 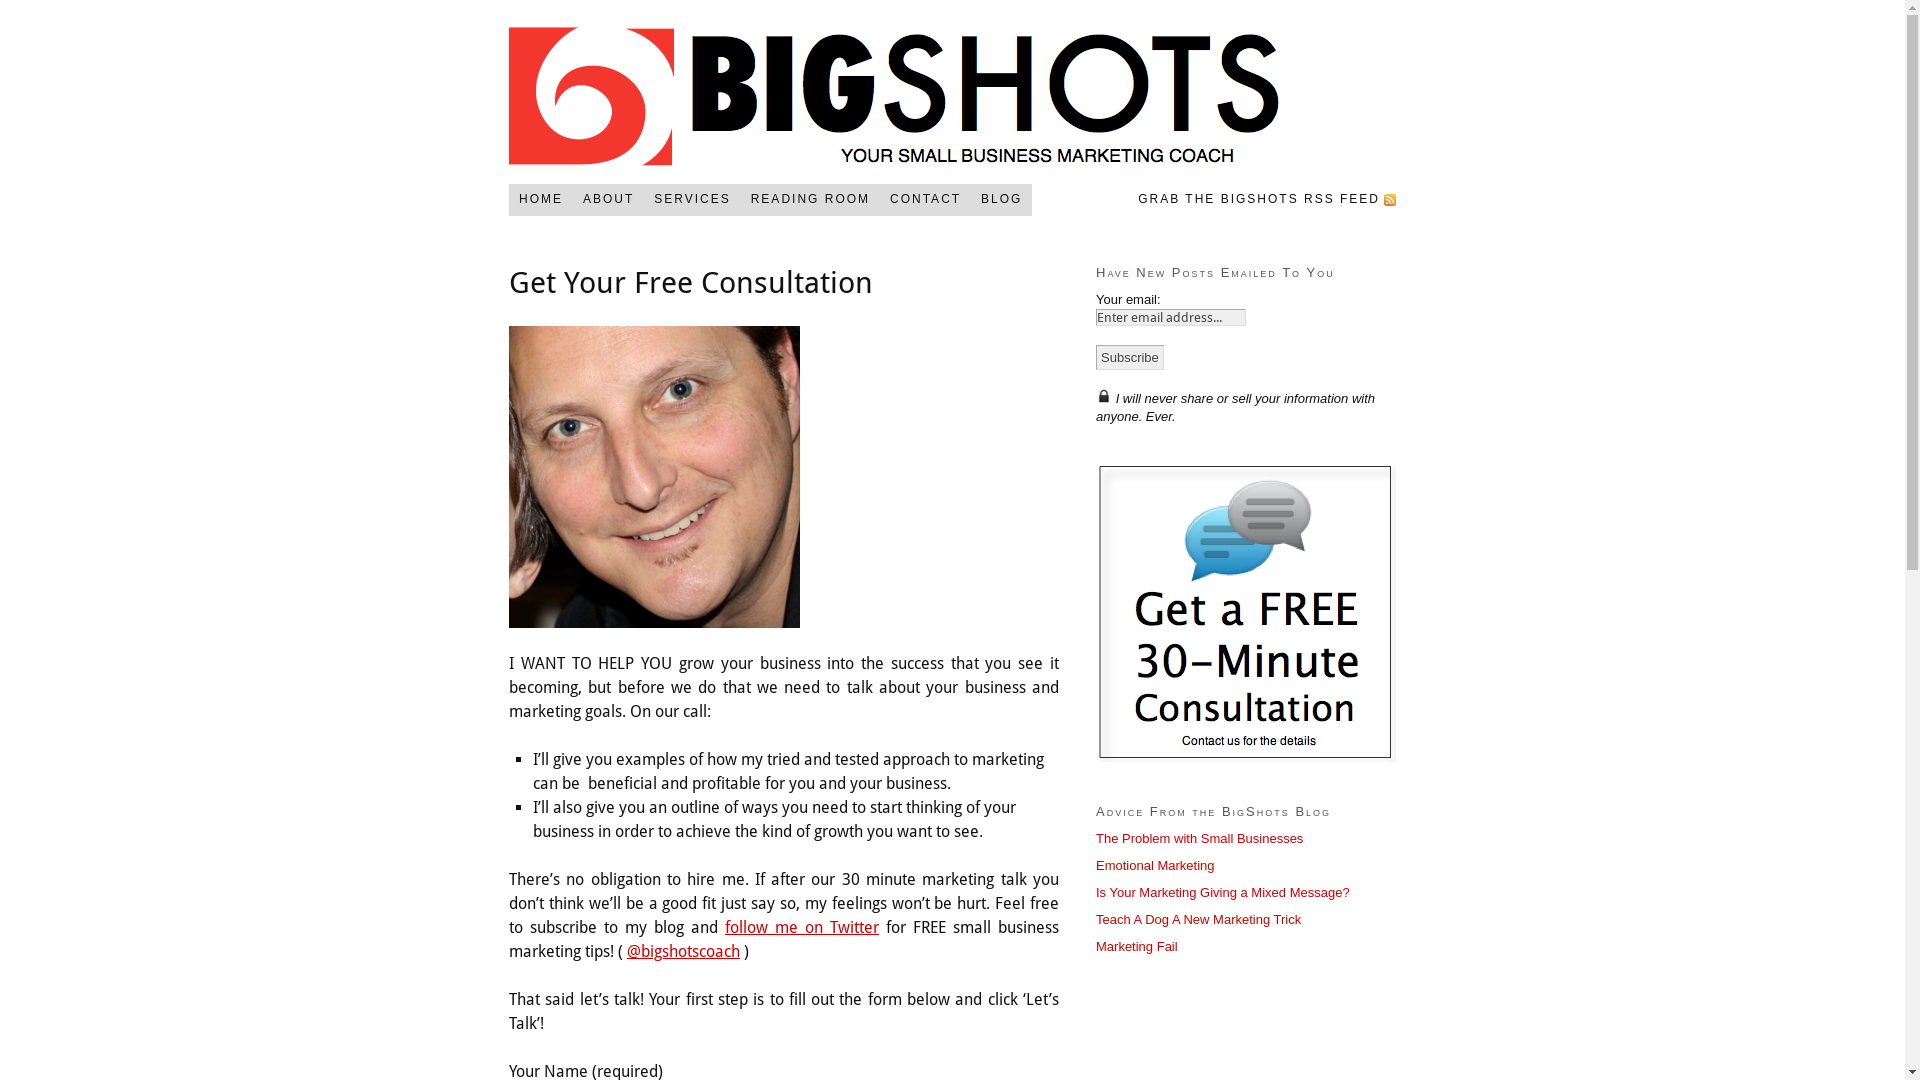 What do you see at coordinates (1246, 612) in the screenshot?
I see `Free Small Business Marketing Consultation` at bounding box center [1246, 612].